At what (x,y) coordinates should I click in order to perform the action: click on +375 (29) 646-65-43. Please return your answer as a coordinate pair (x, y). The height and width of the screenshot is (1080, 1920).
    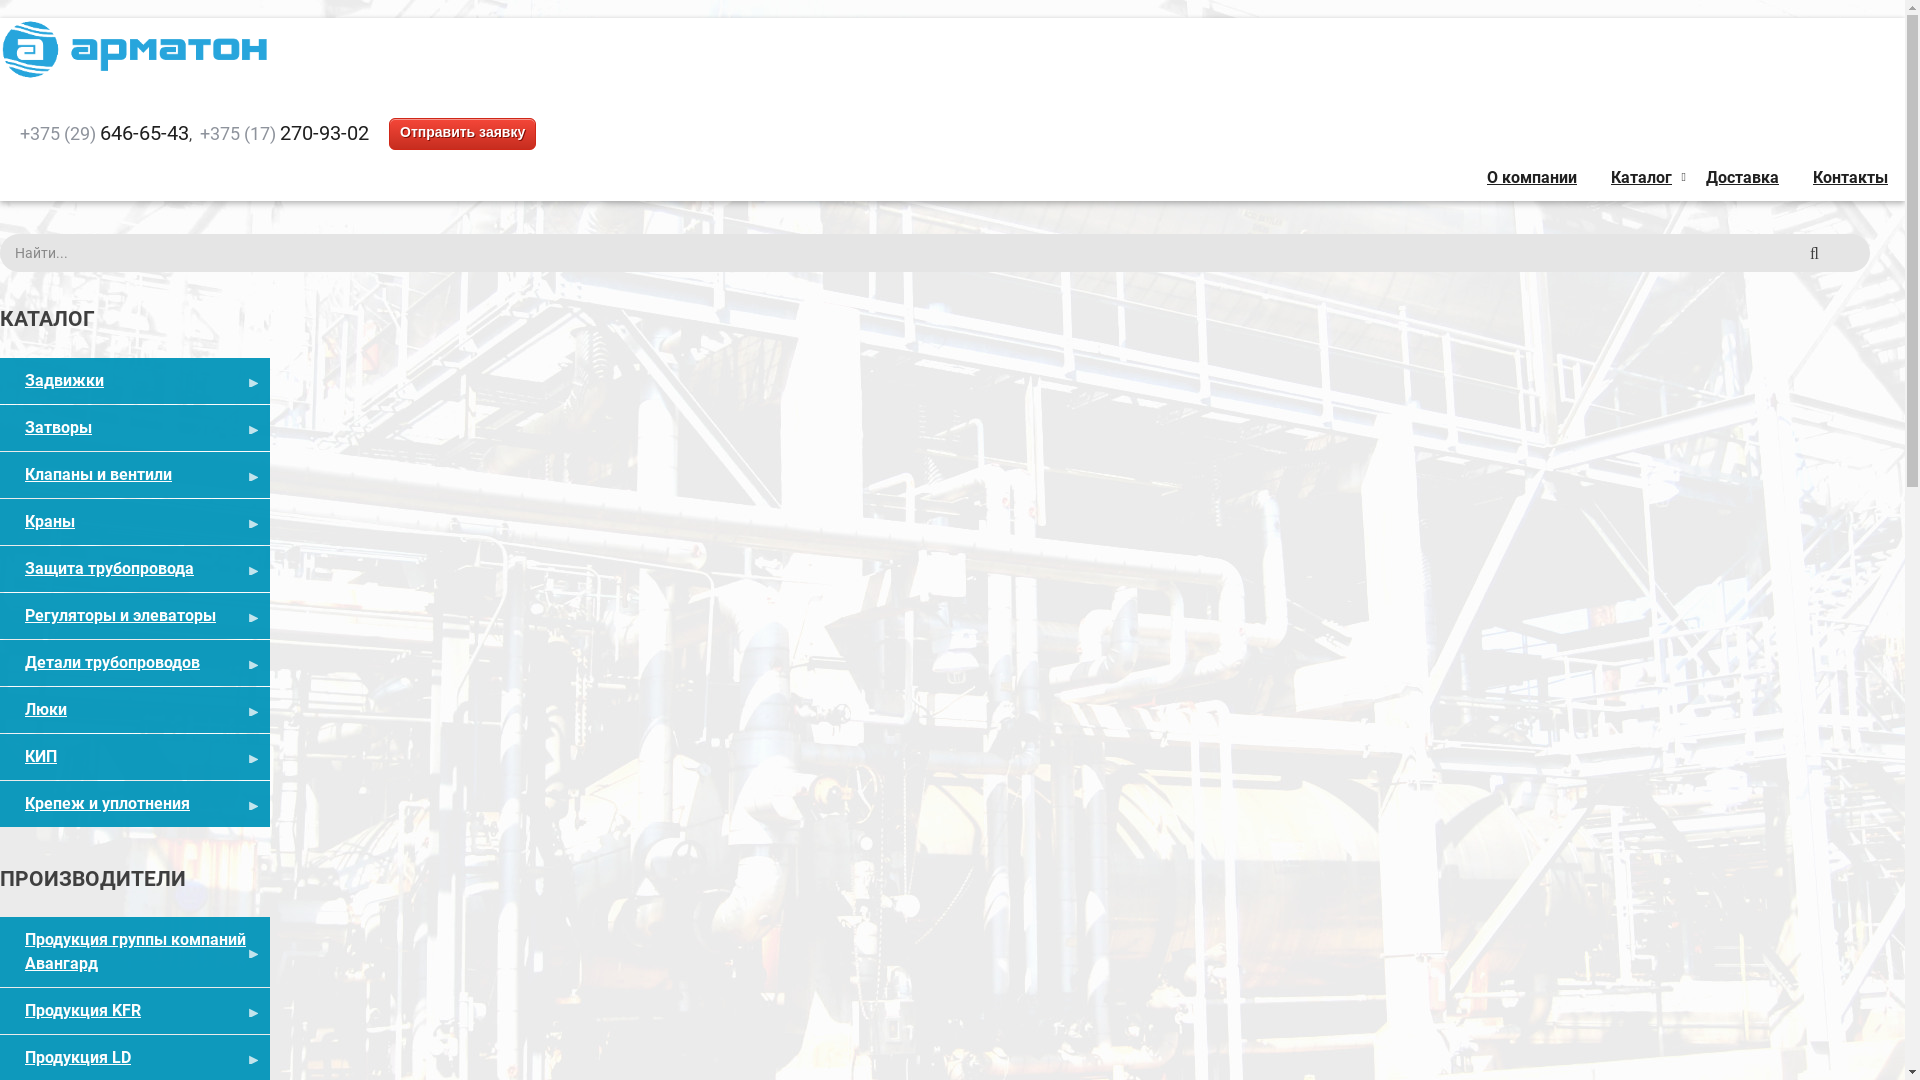
    Looking at the image, I should click on (104, 134).